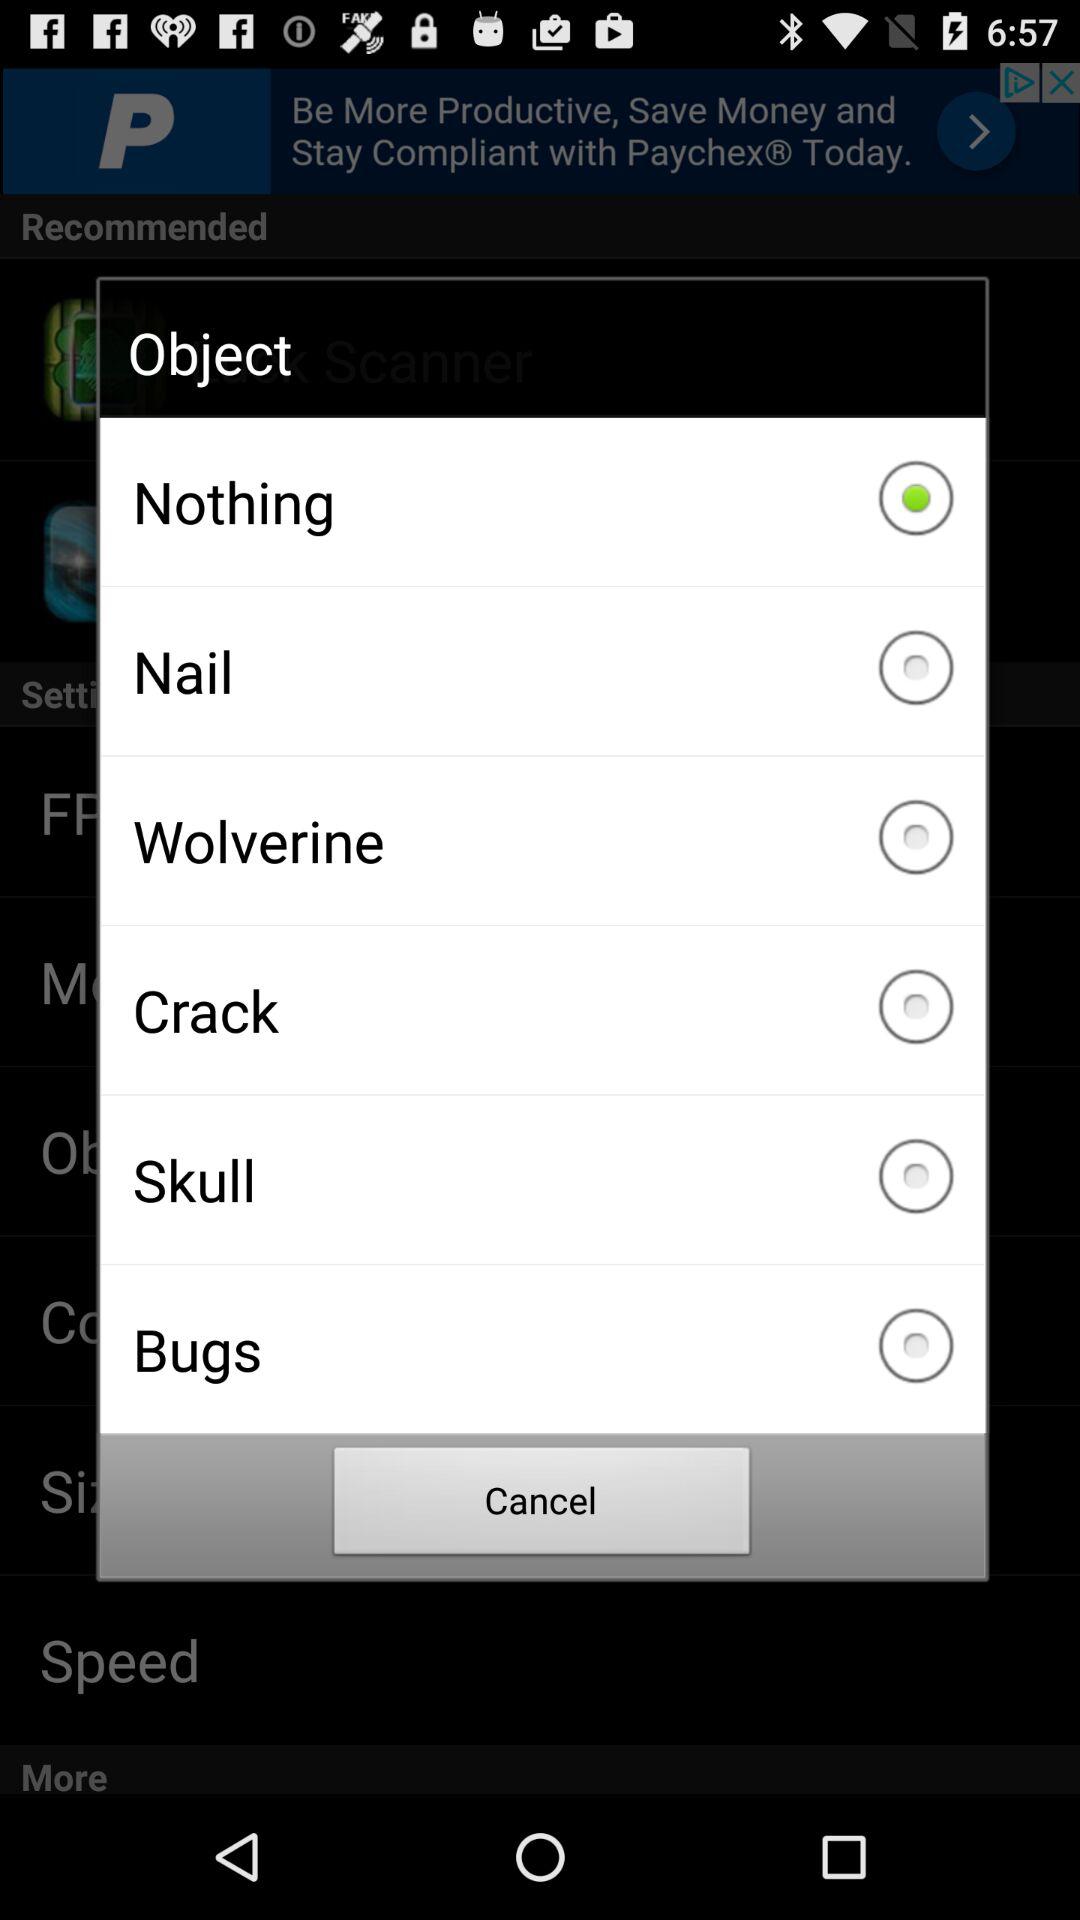 This screenshot has width=1080, height=1920. What do you see at coordinates (542, 1506) in the screenshot?
I see `swipe to the cancel` at bounding box center [542, 1506].